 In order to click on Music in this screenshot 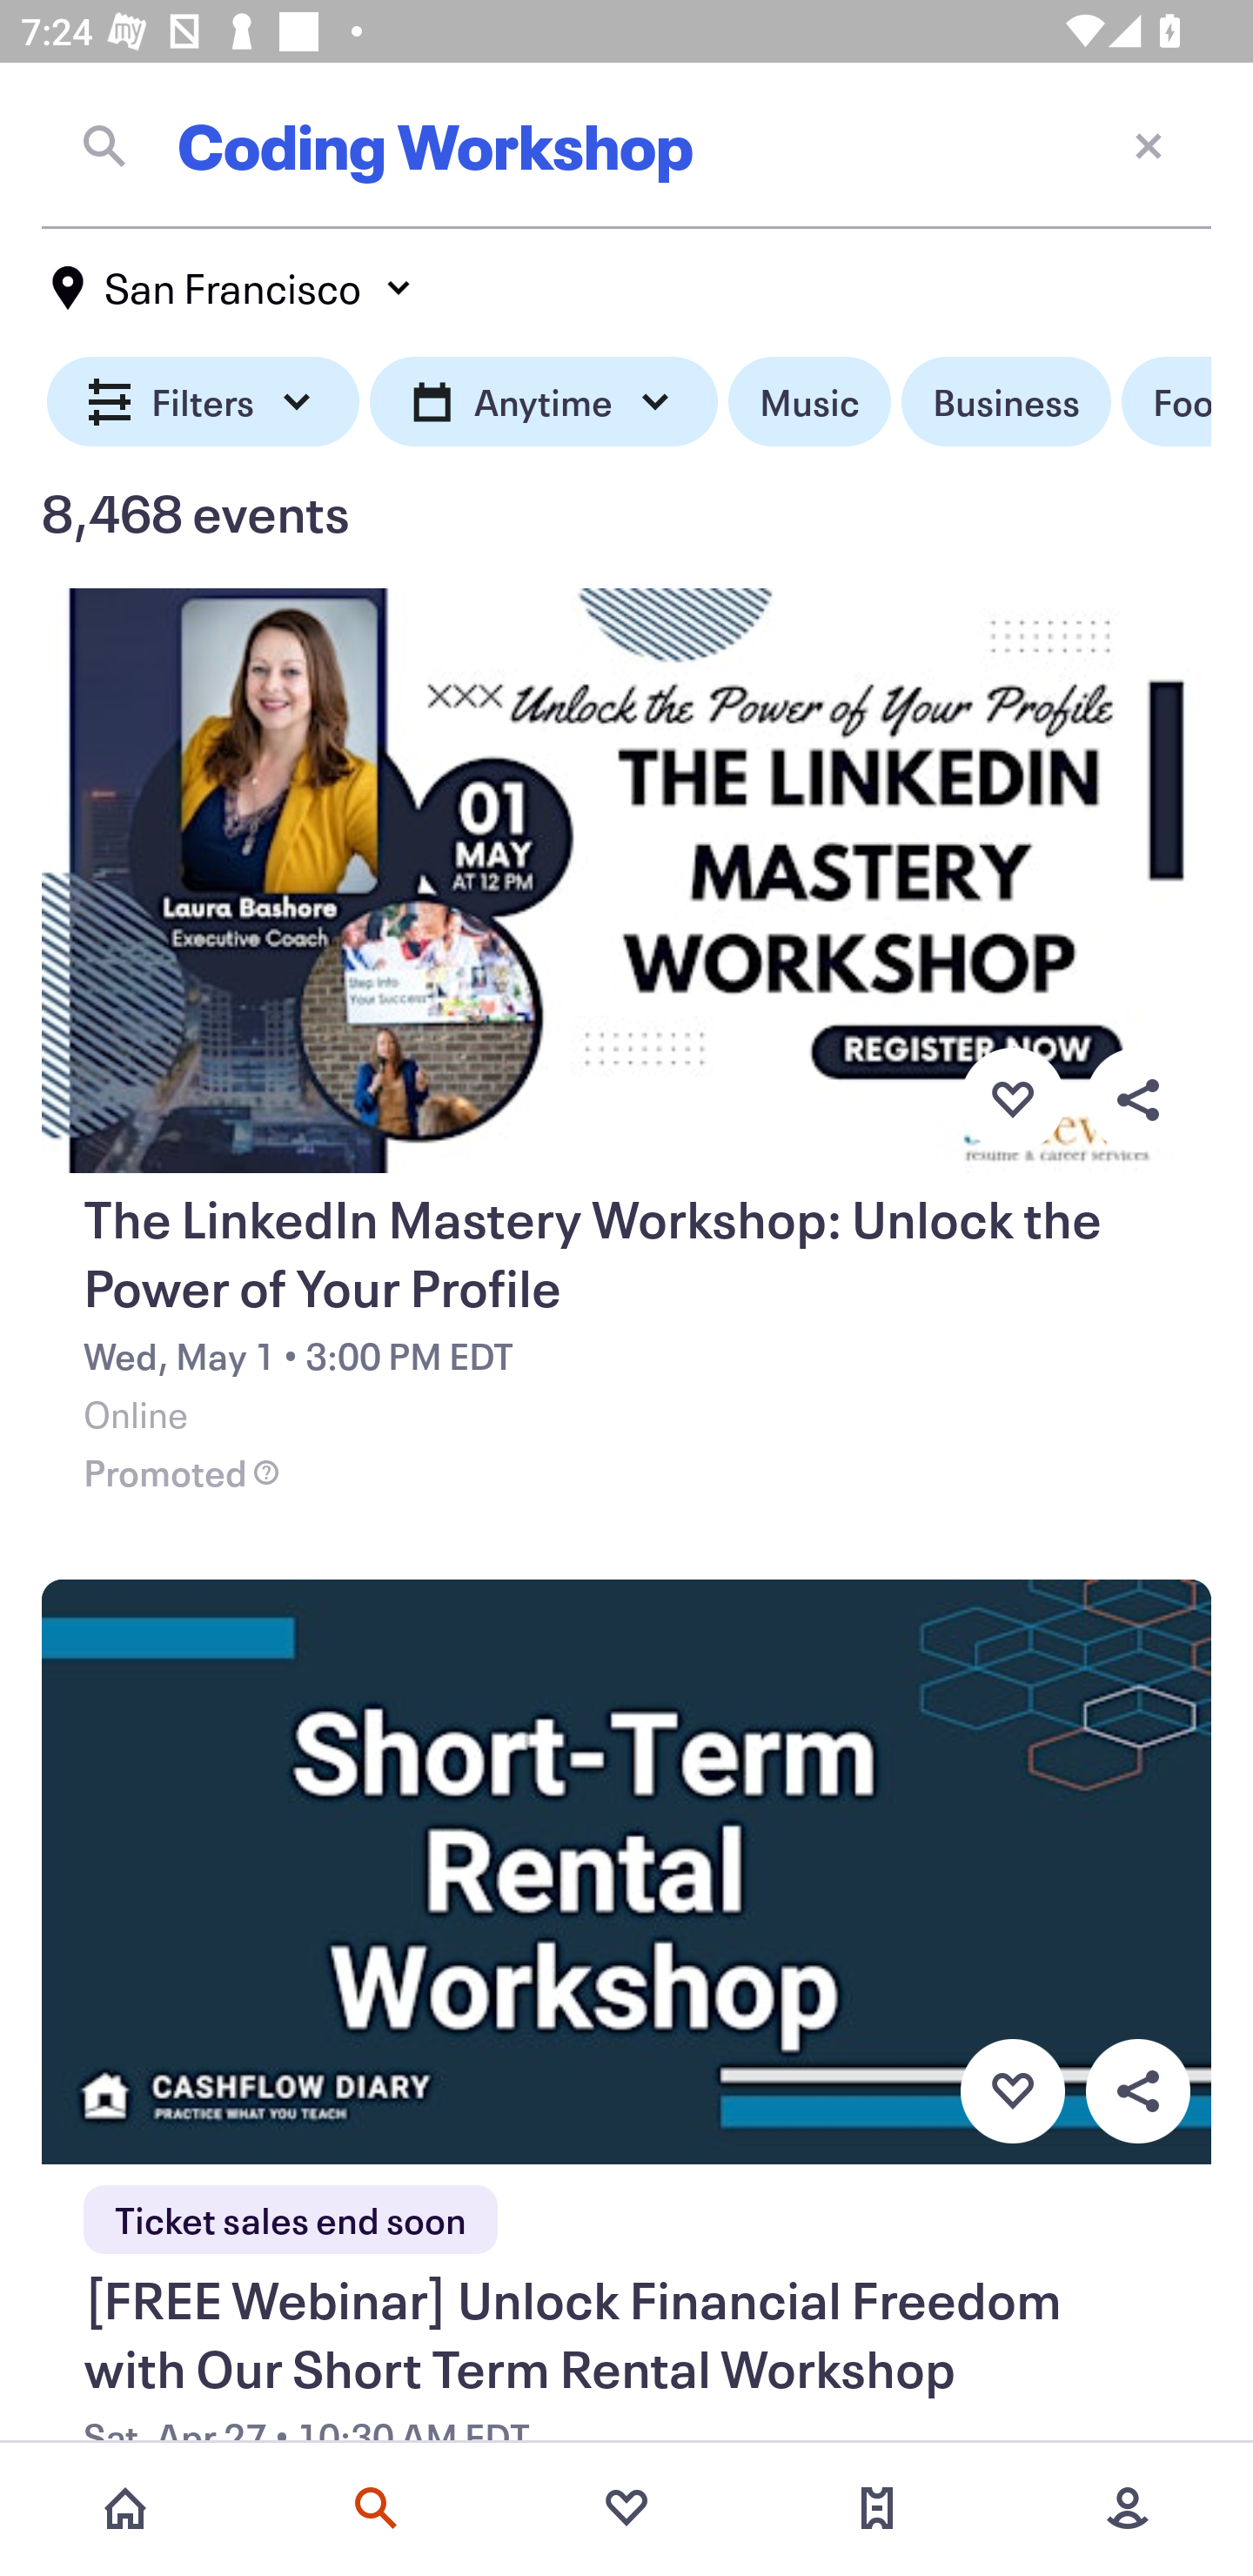, I will do `click(809, 402)`.